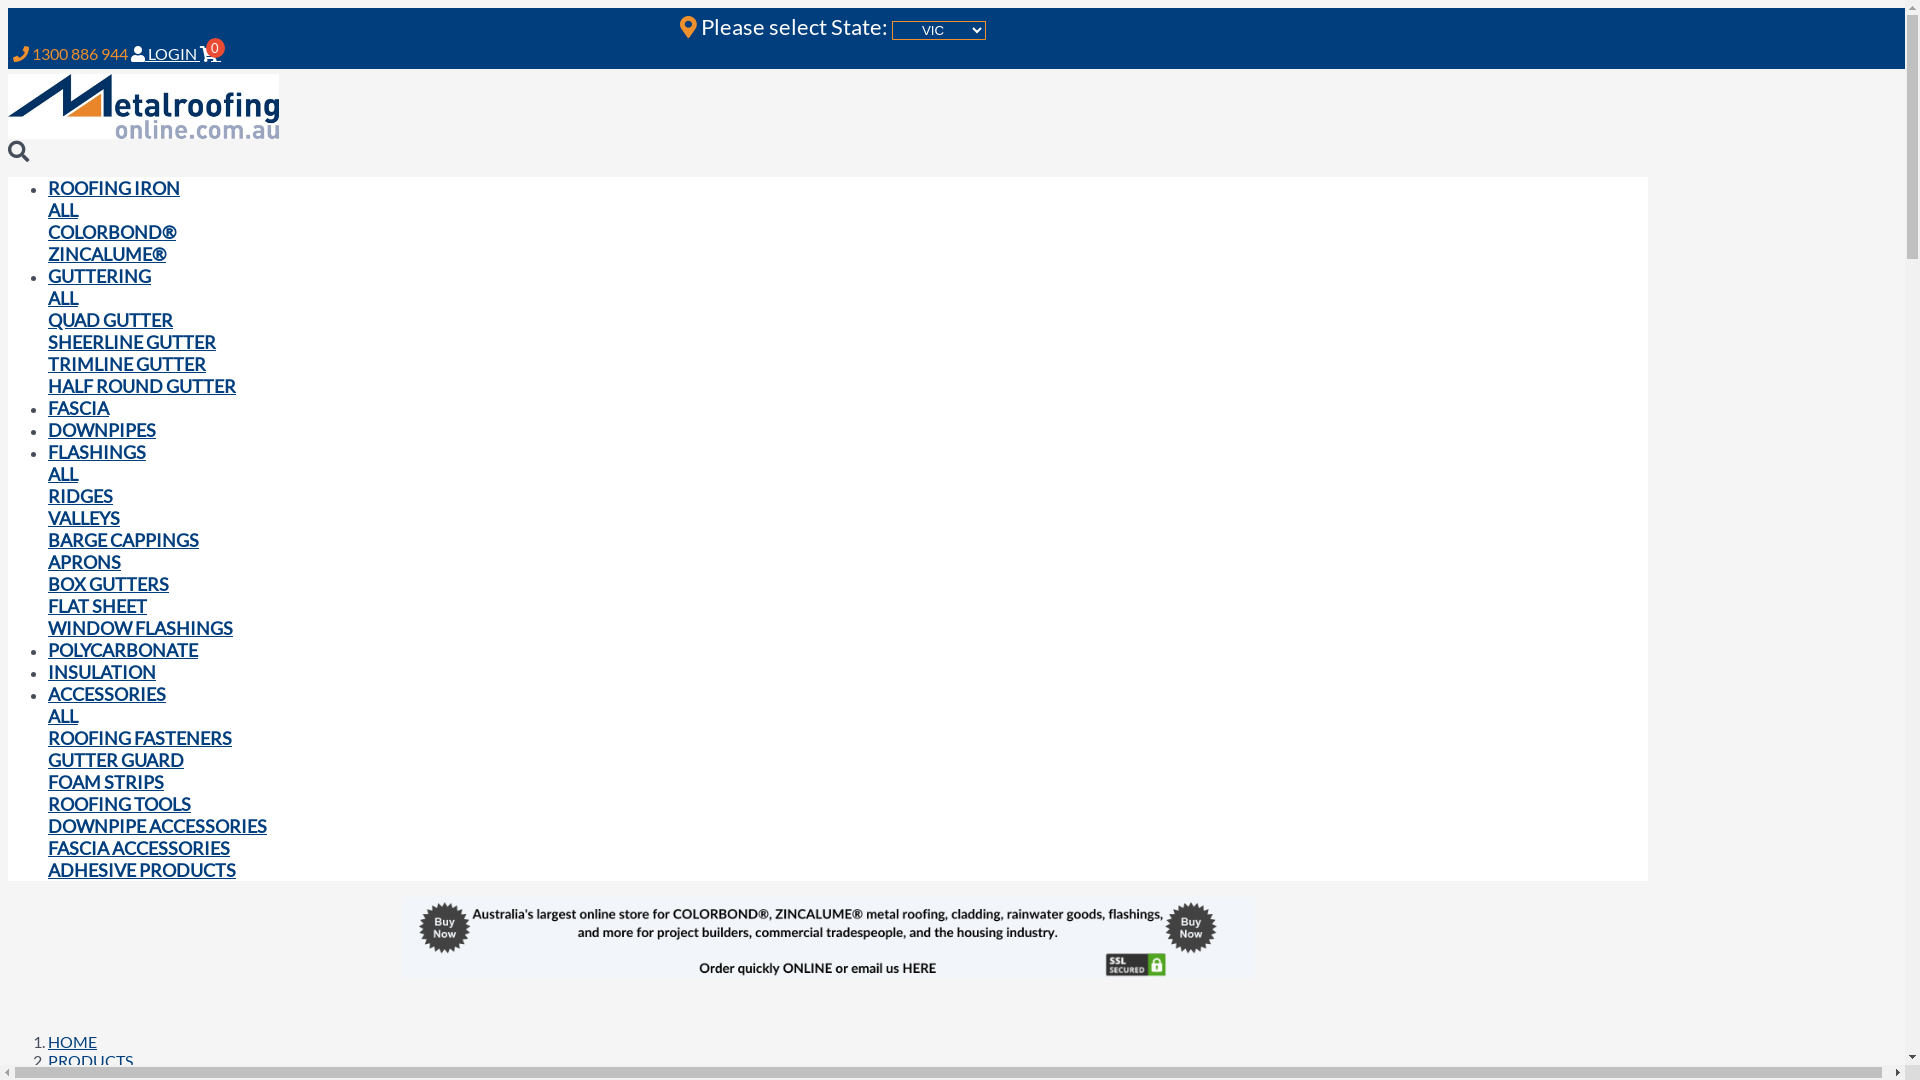  What do you see at coordinates (116, 760) in the screenshot?
I see `GUTTER GUARD` at bounding box center [116, 760].